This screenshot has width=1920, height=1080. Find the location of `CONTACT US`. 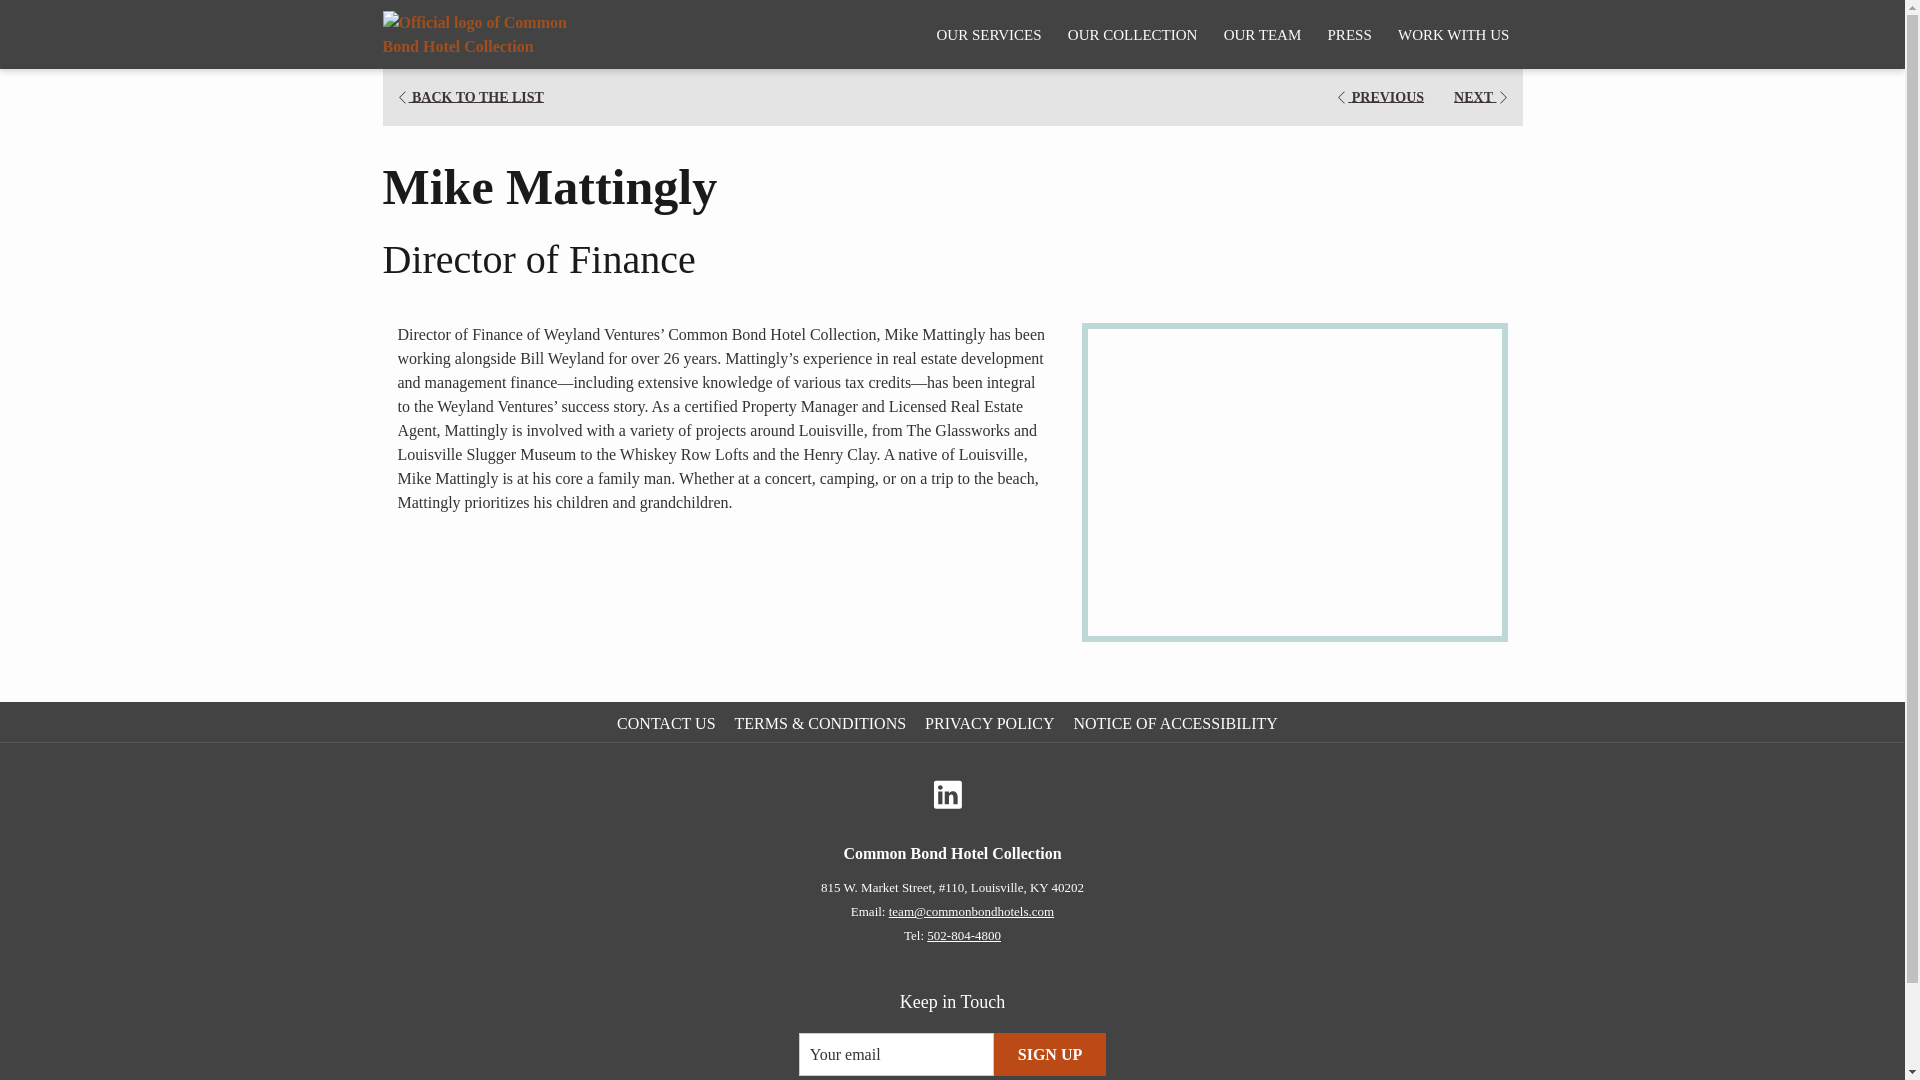

CONTACT US is located at coordinates (668, 723).